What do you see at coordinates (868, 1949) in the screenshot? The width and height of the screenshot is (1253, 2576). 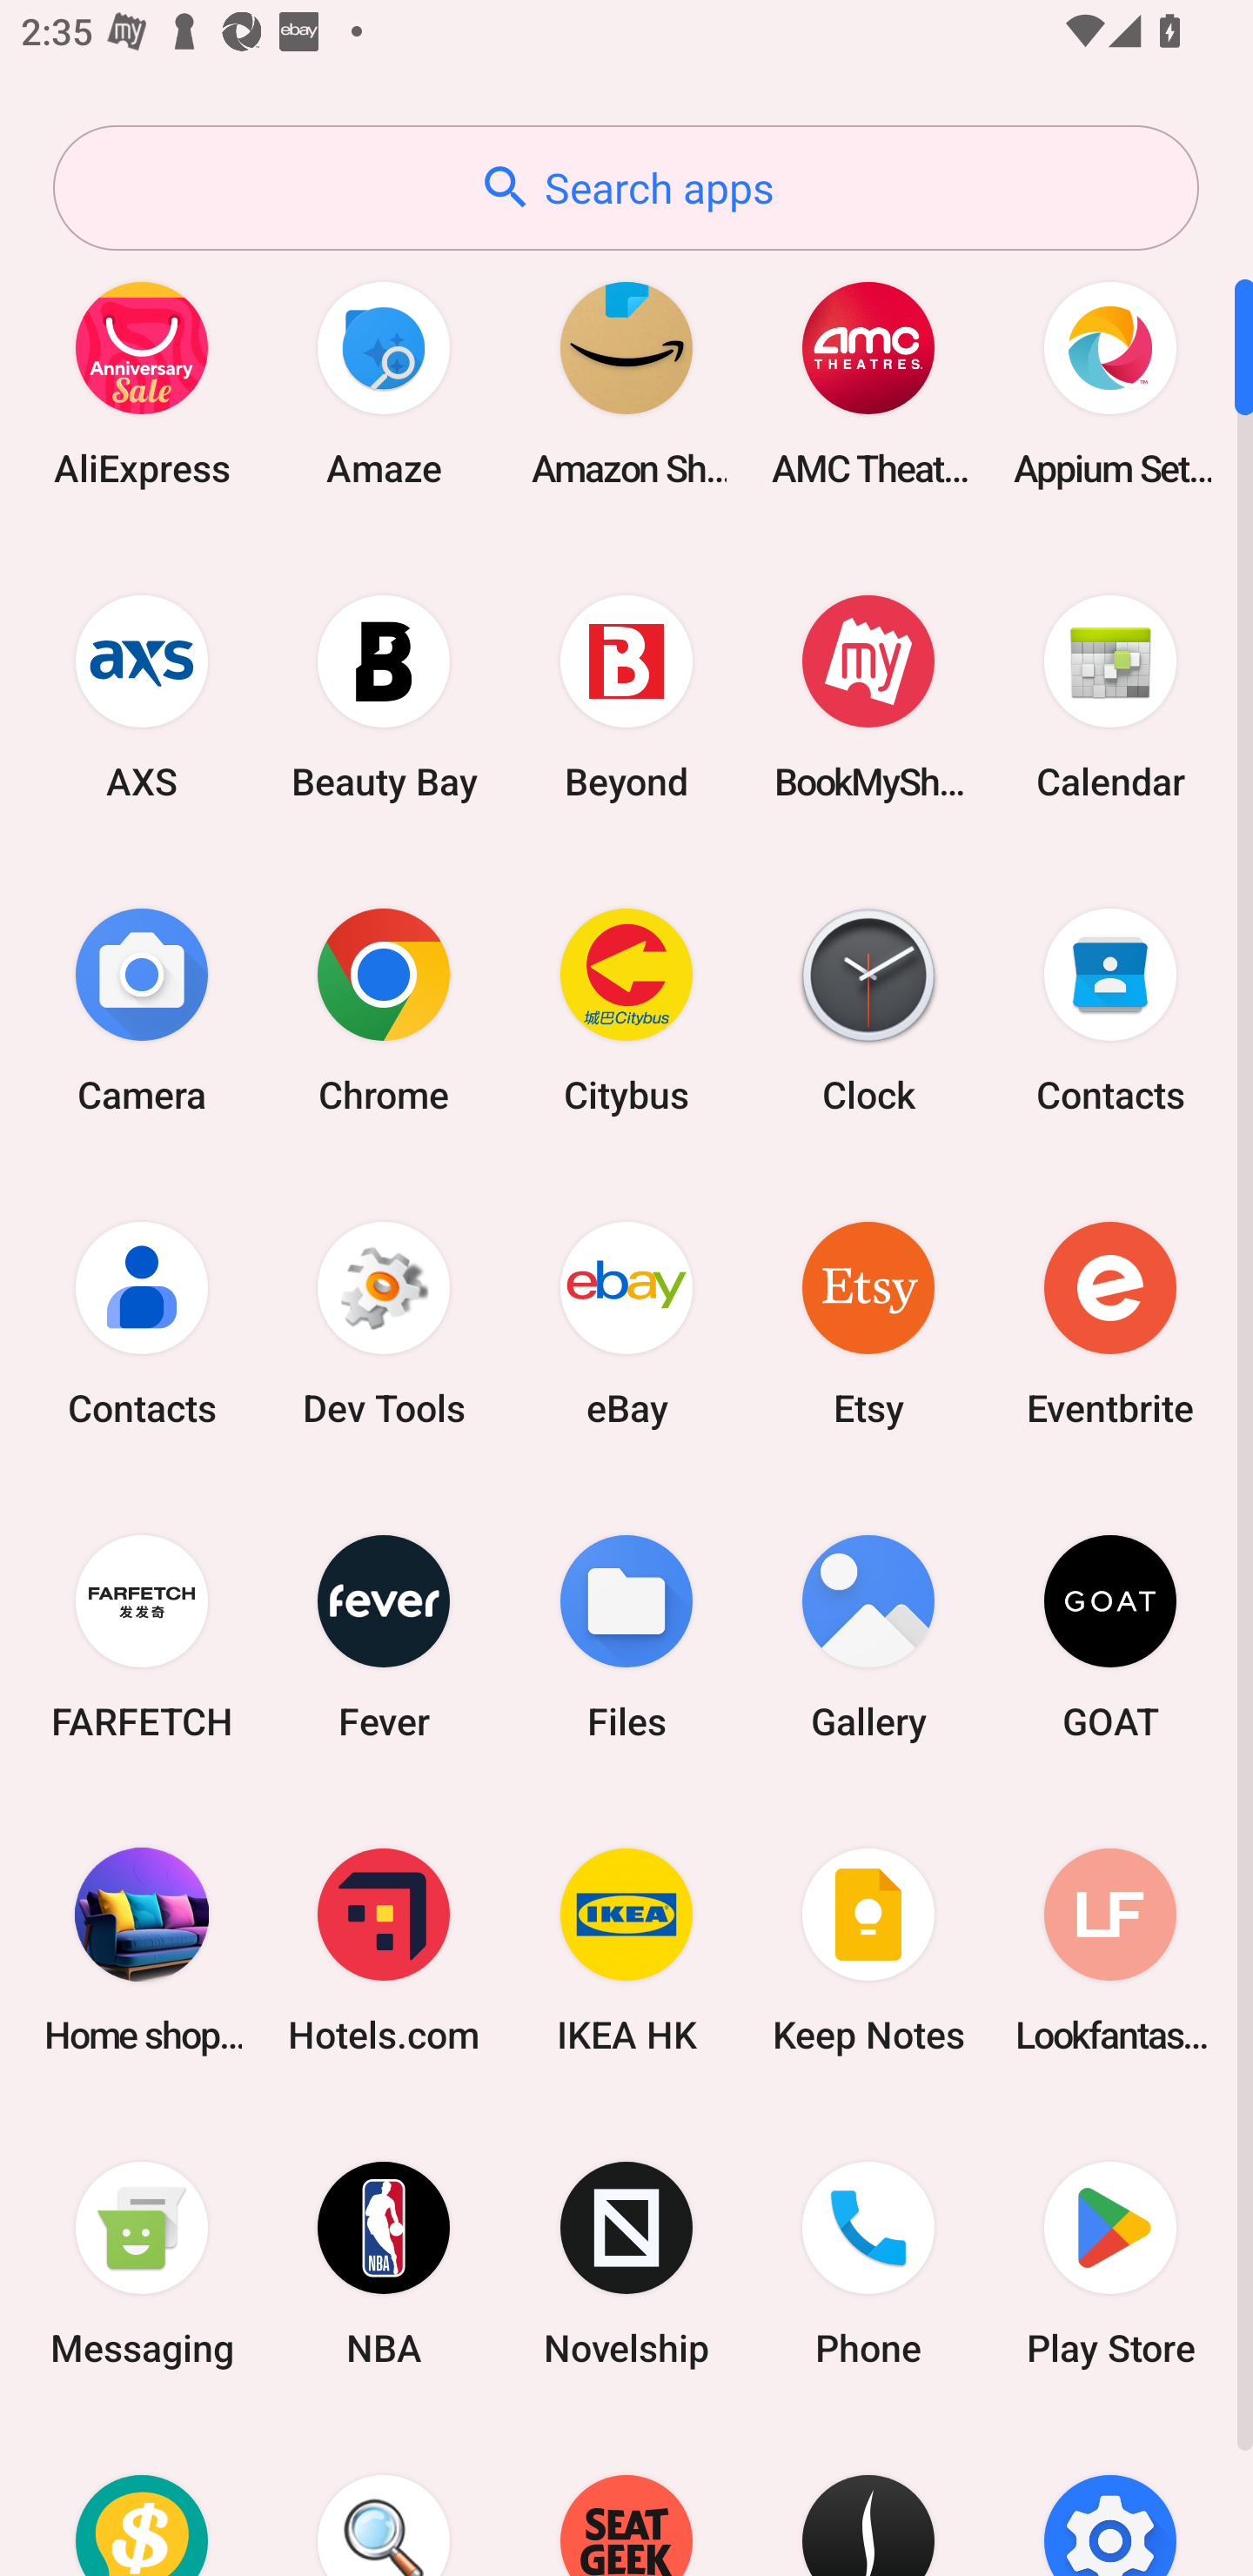 I see `Keep Notes` at bounding box center [868, 1949].